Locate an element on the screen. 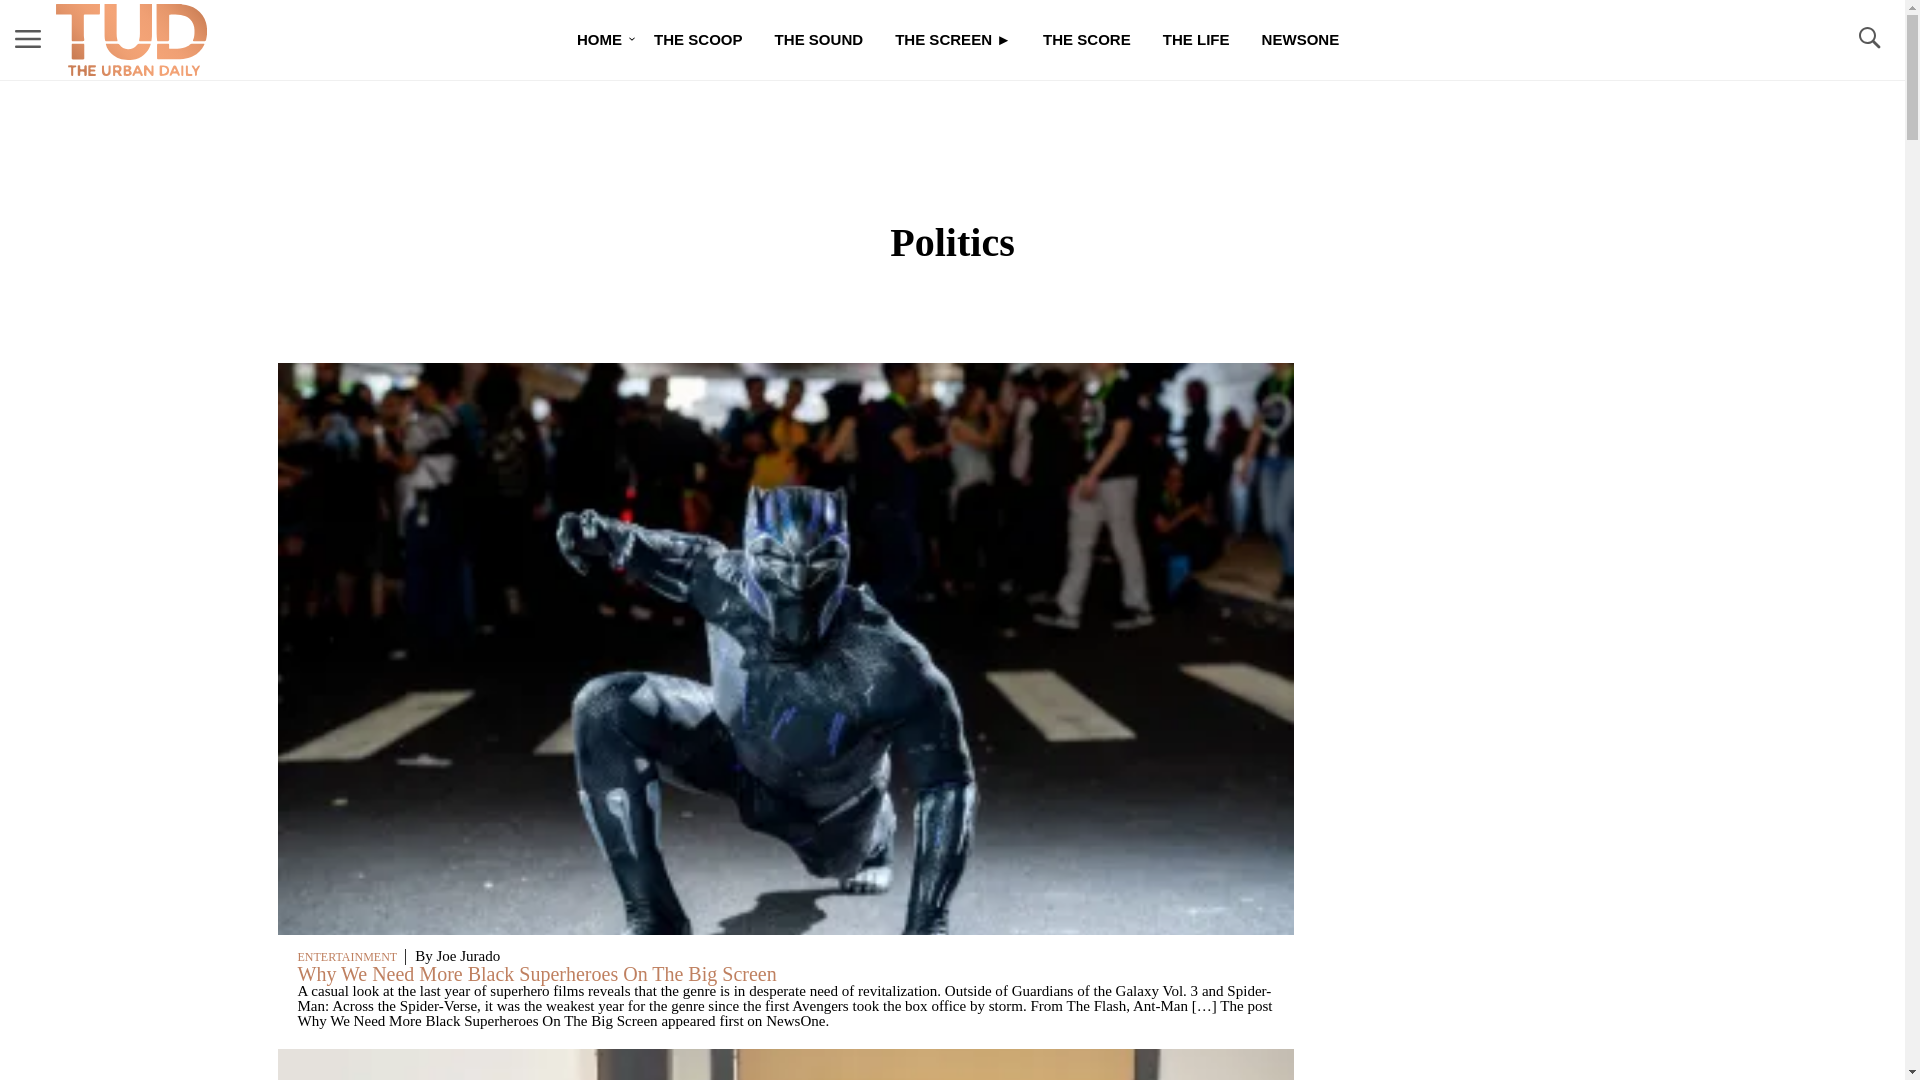 This screenshot has height=1080, width=1920. HOME is located at coordinates (598, 40).